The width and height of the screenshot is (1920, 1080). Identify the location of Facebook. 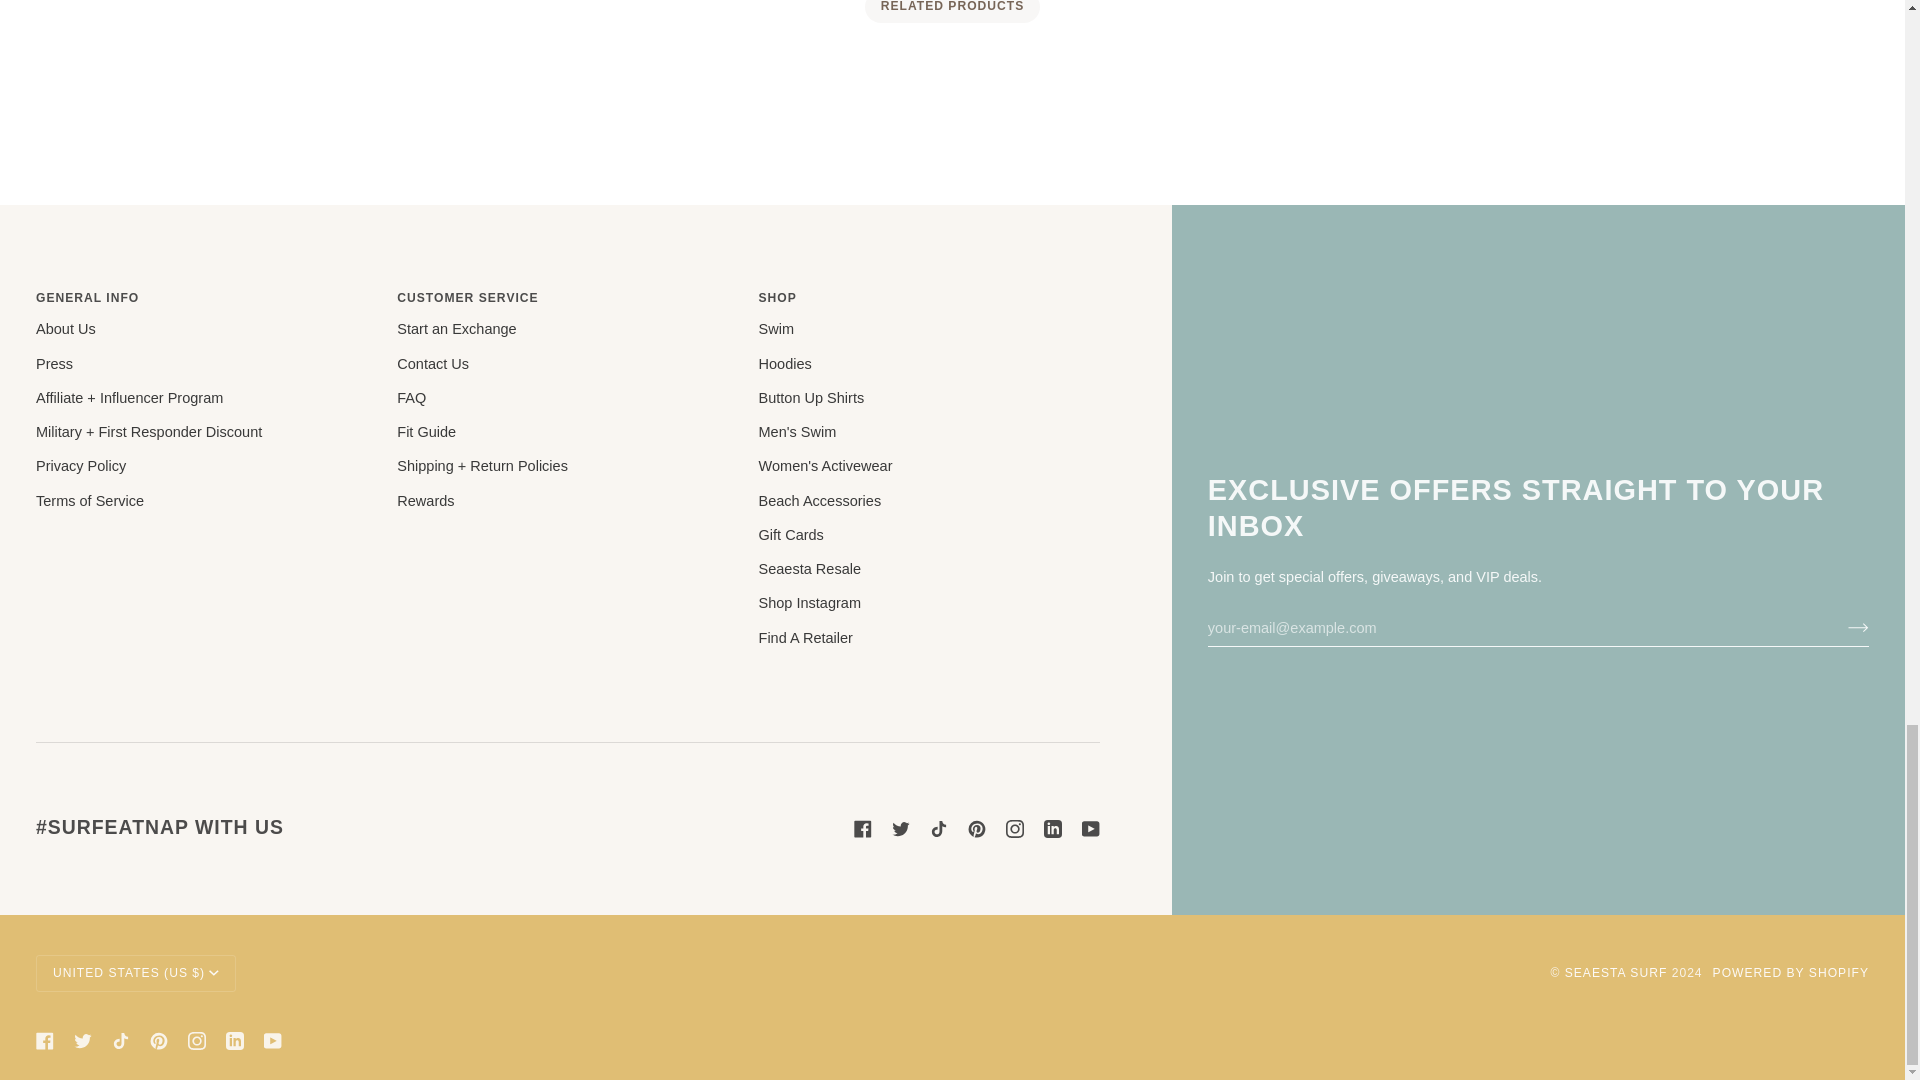
(862, 828).